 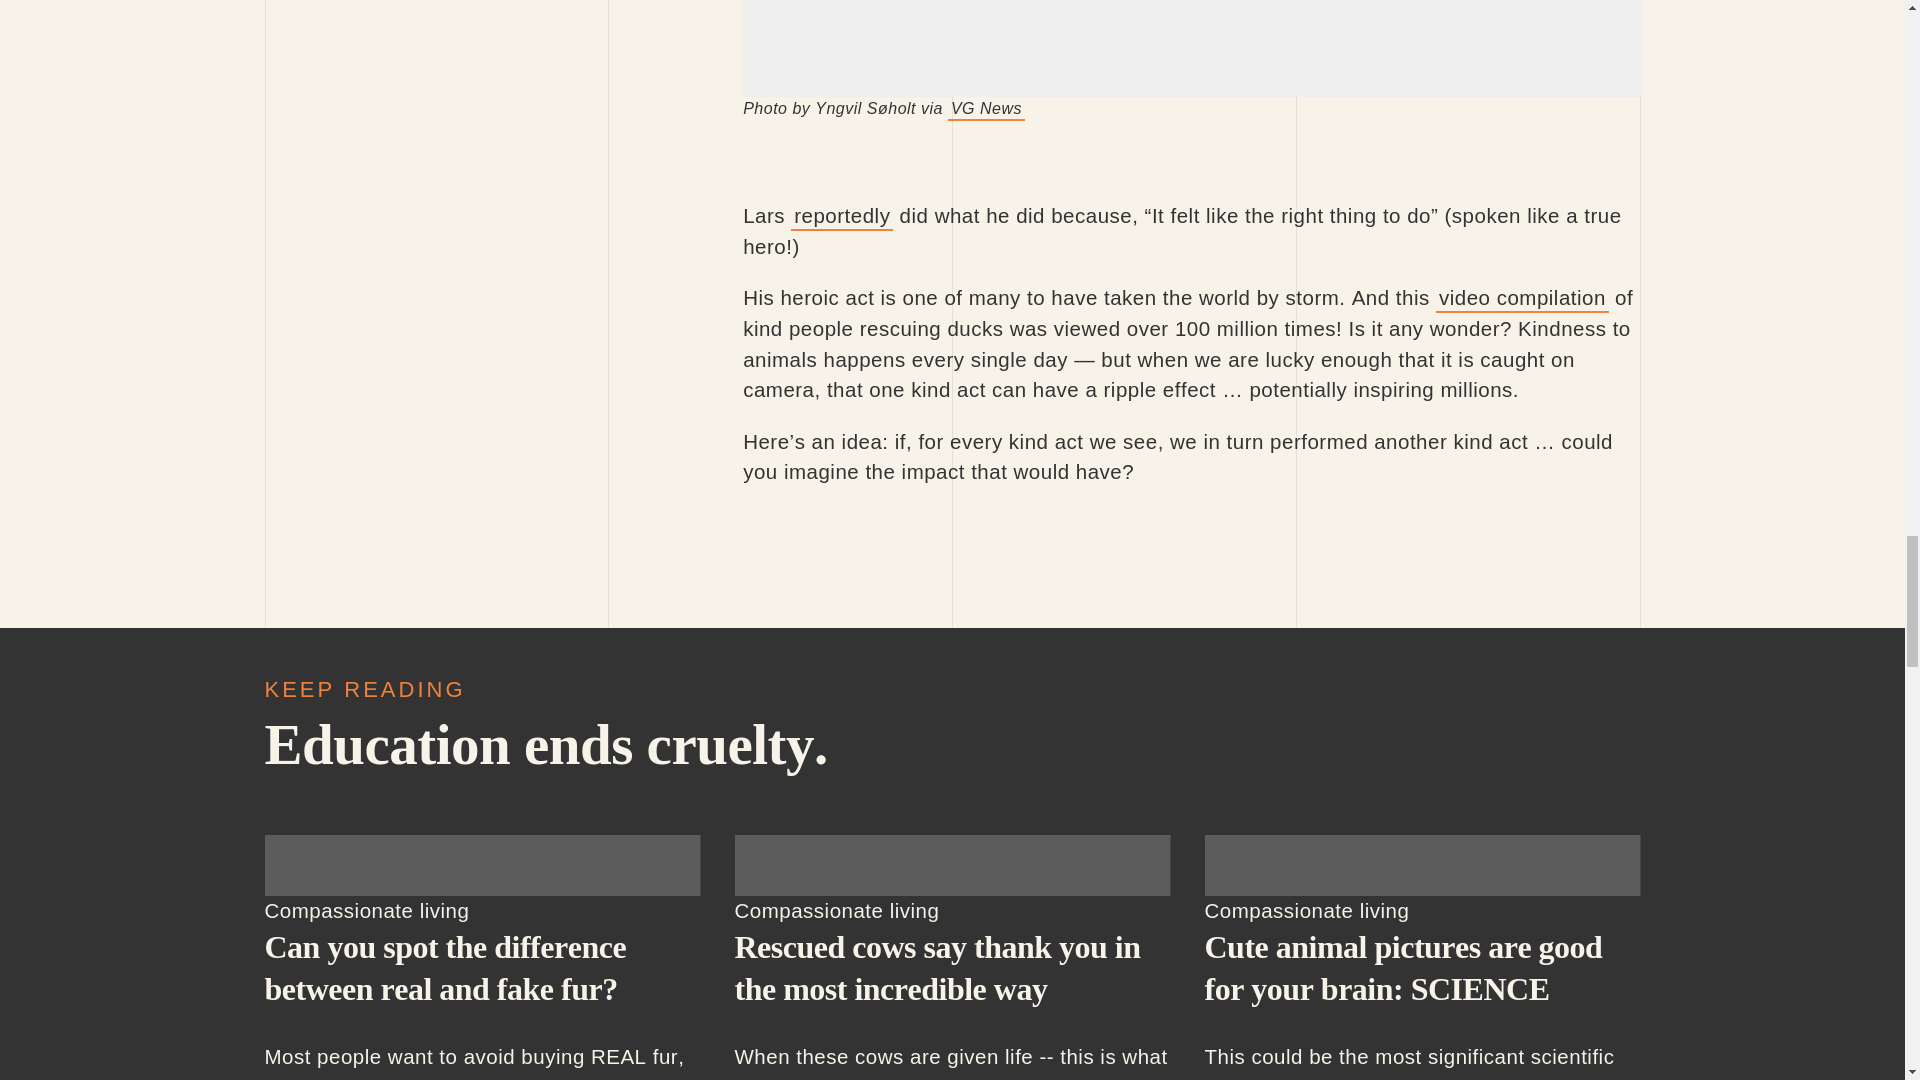 What do you see at coordinates (951, 866) in the screenshot?
I see `Rescued cows say thank you in the most incredible way` at bounding box center [951, 866].